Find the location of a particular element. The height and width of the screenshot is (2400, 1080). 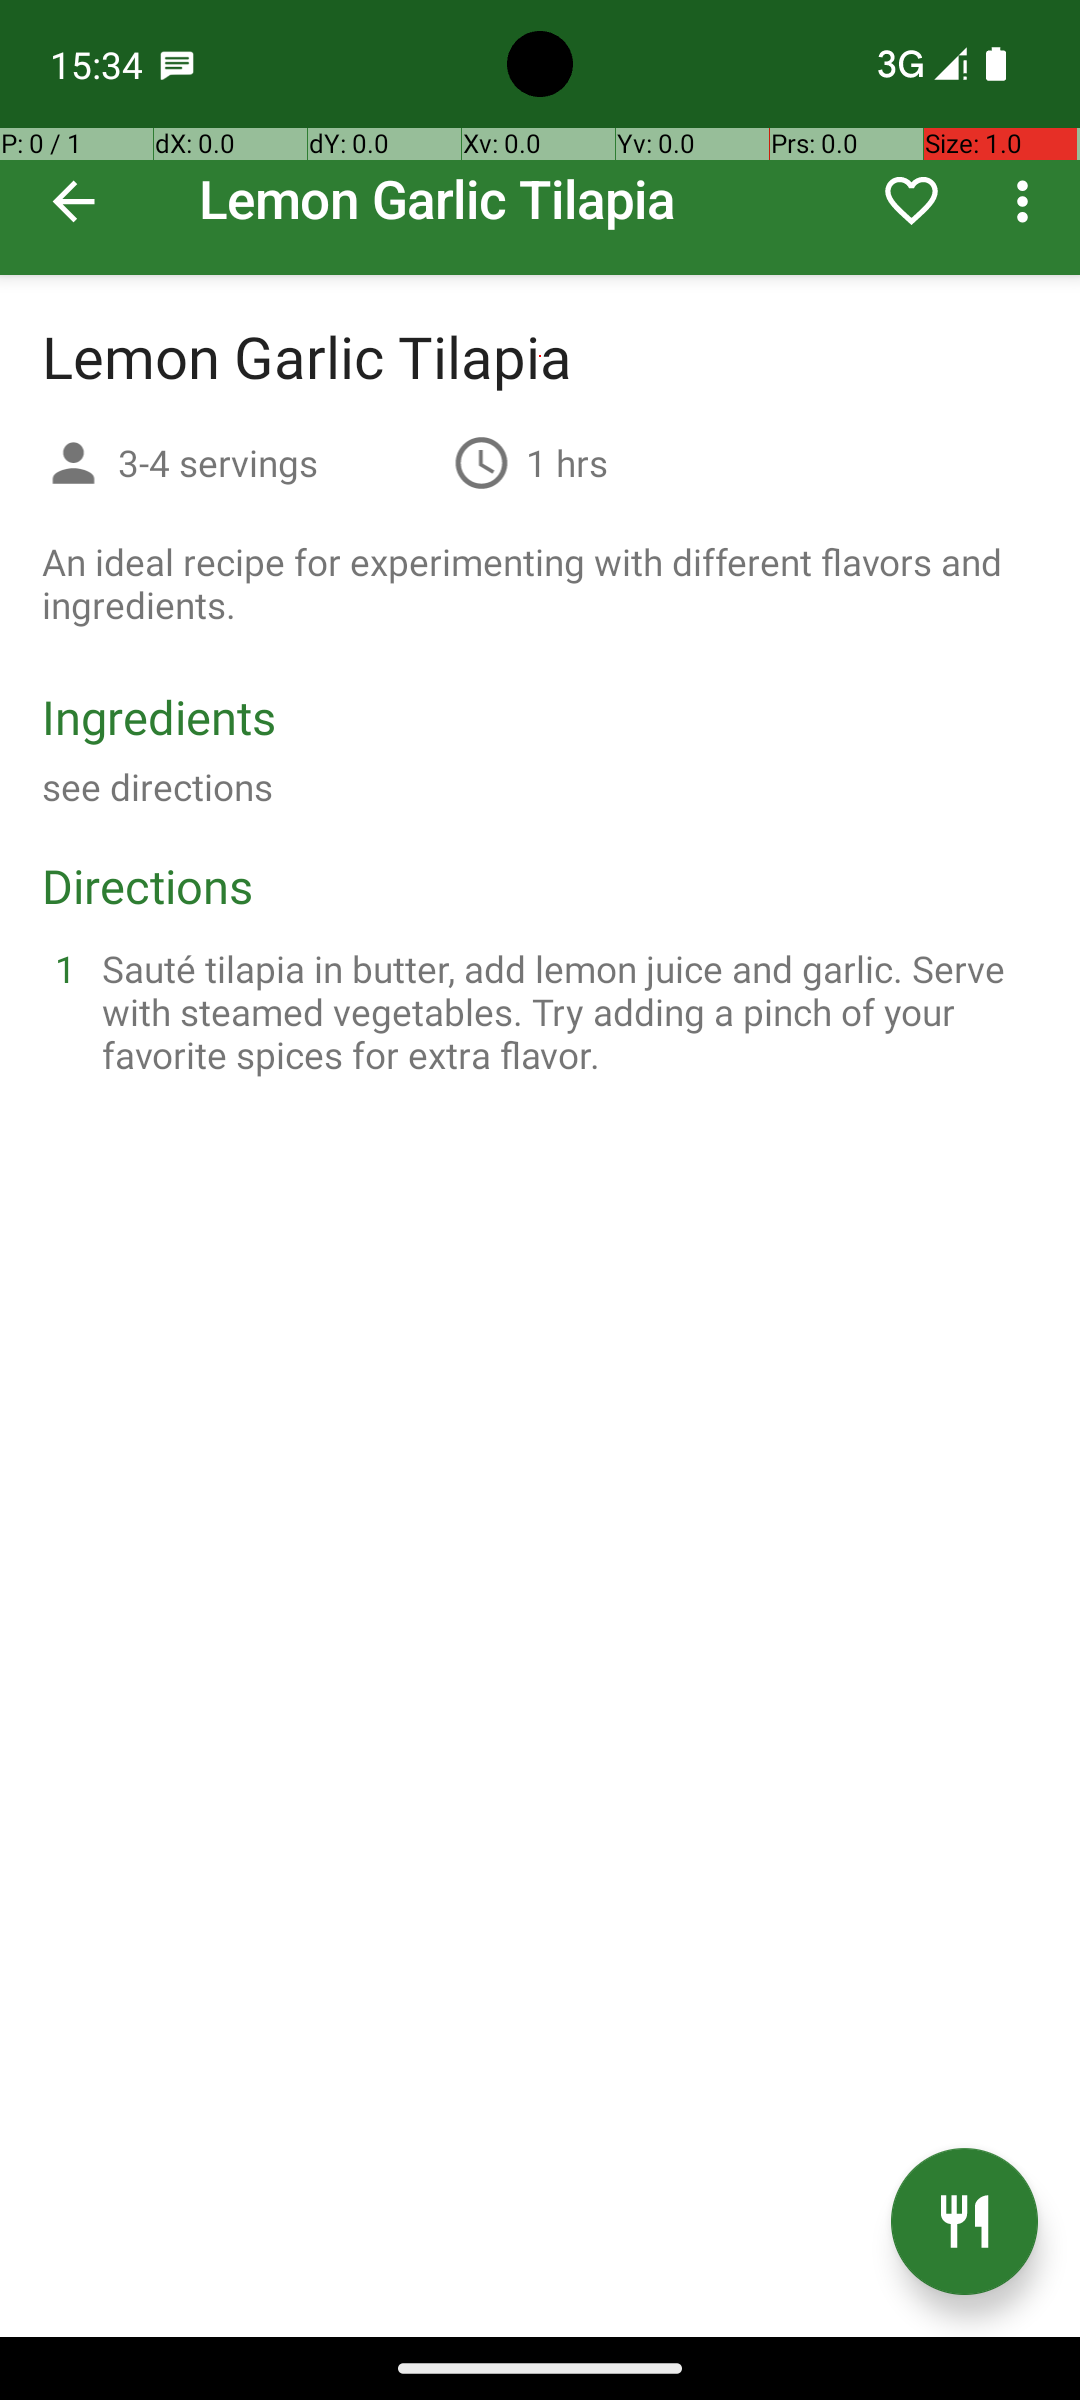

see directions is located at coordinates (158, 786).